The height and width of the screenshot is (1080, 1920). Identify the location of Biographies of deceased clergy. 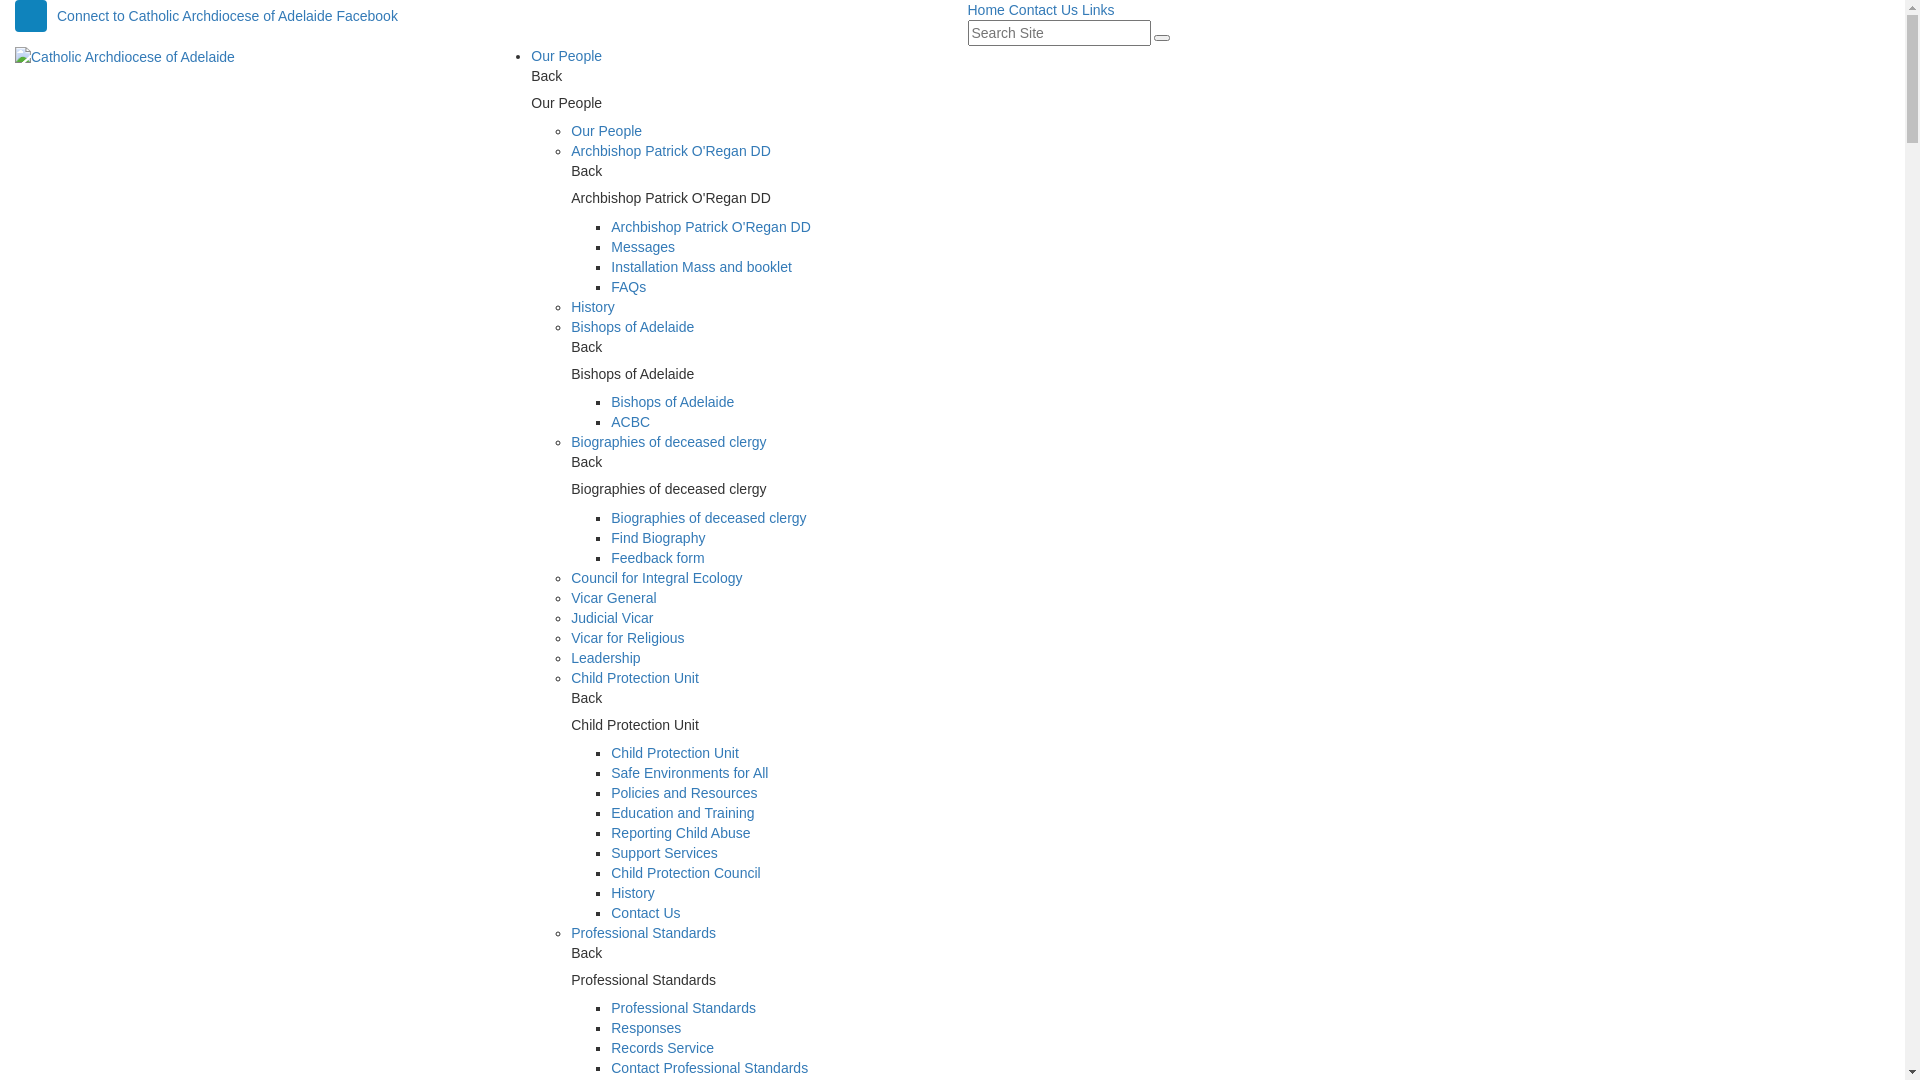
(668, 442).